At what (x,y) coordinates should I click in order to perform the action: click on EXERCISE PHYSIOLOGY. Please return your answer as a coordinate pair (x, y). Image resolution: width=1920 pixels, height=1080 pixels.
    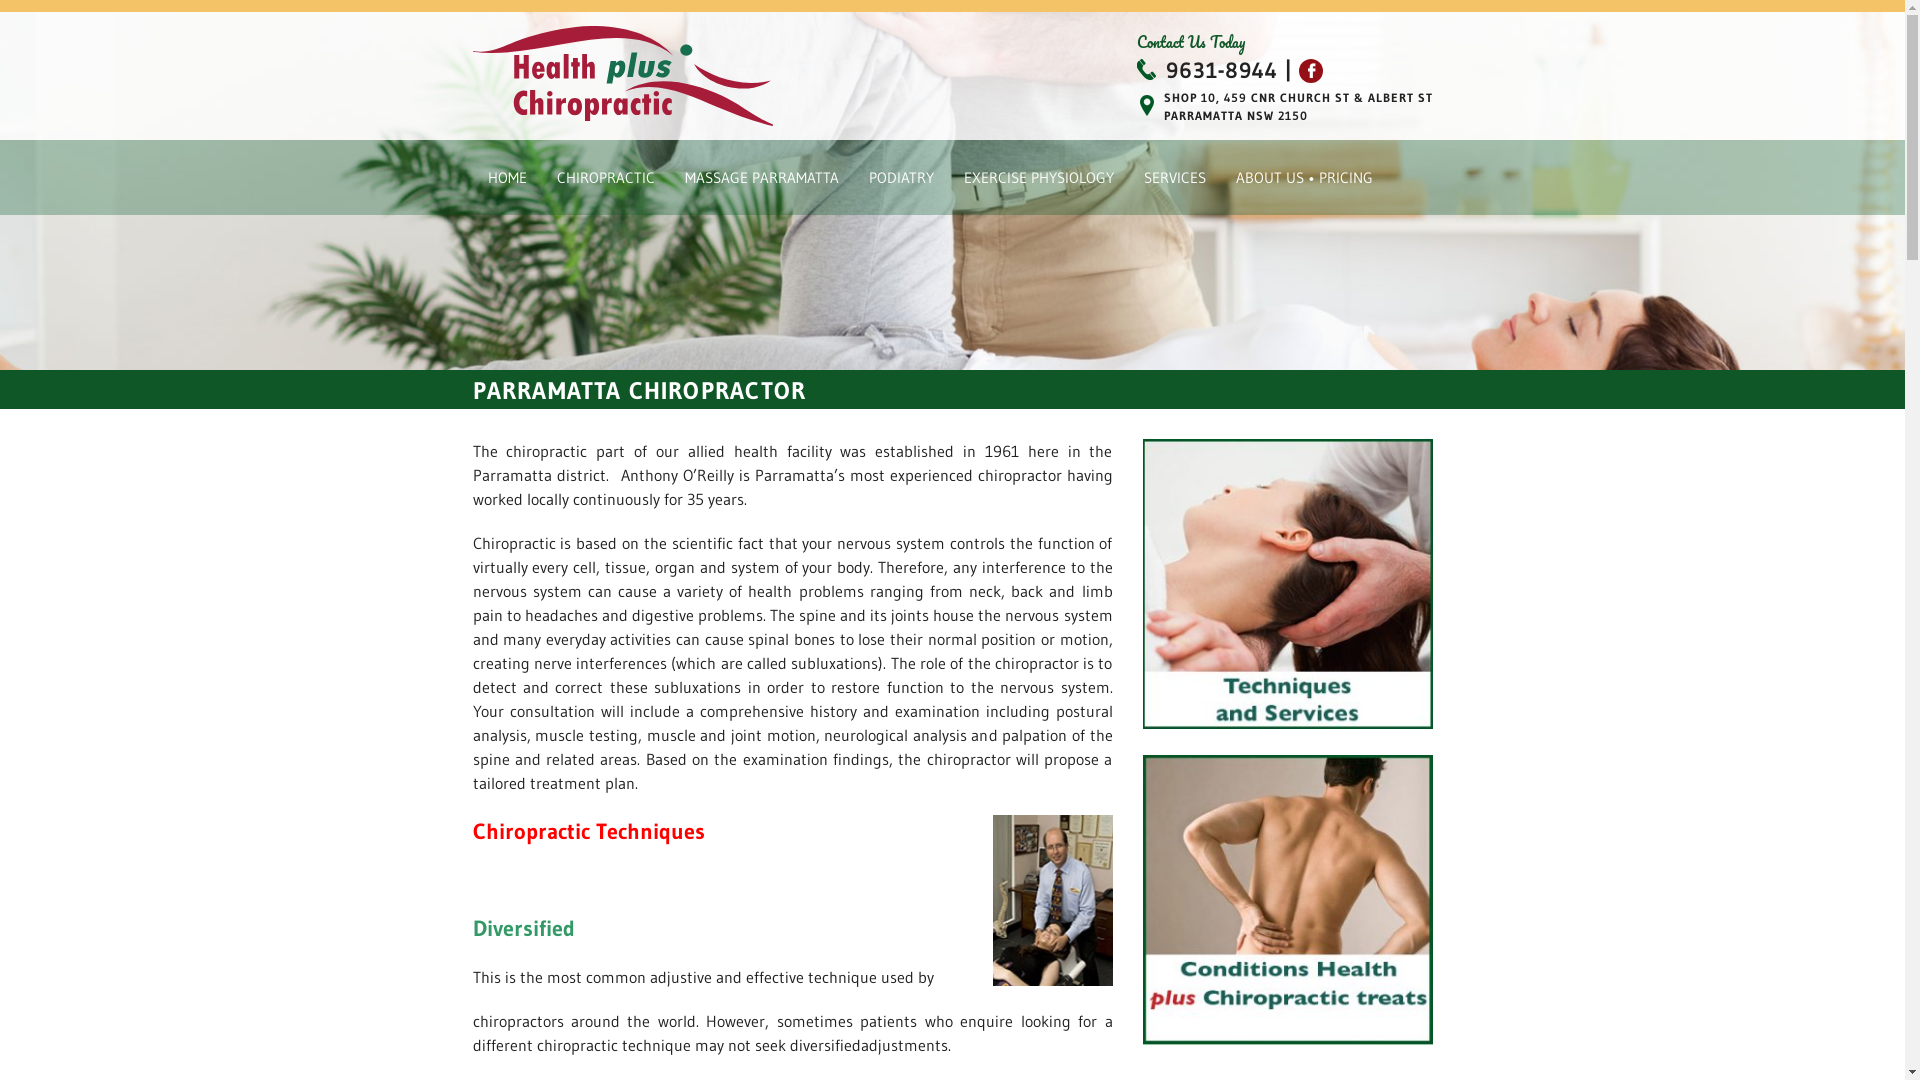
    Looking at the image, I should click on (1038, 178).